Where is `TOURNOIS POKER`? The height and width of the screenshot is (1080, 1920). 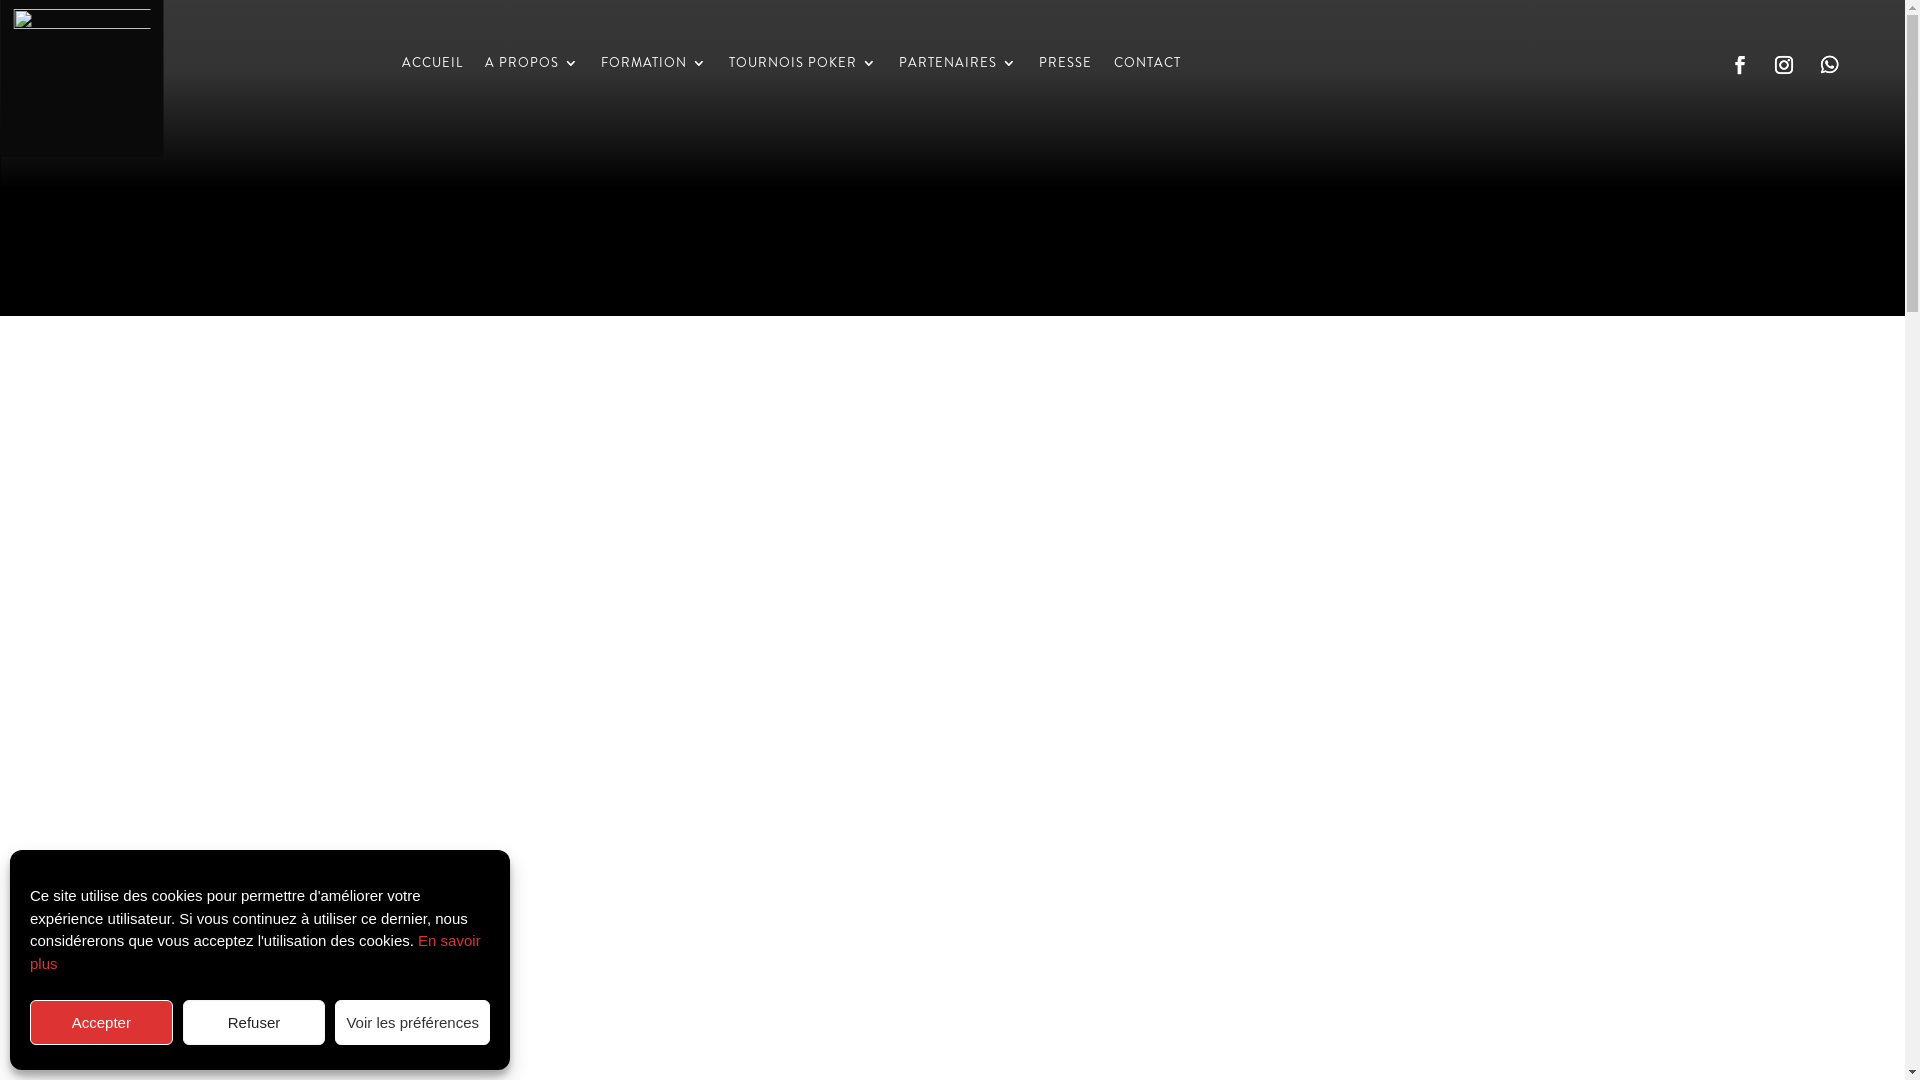 TOURNOIS POKER is located at coordinates (803, 66).